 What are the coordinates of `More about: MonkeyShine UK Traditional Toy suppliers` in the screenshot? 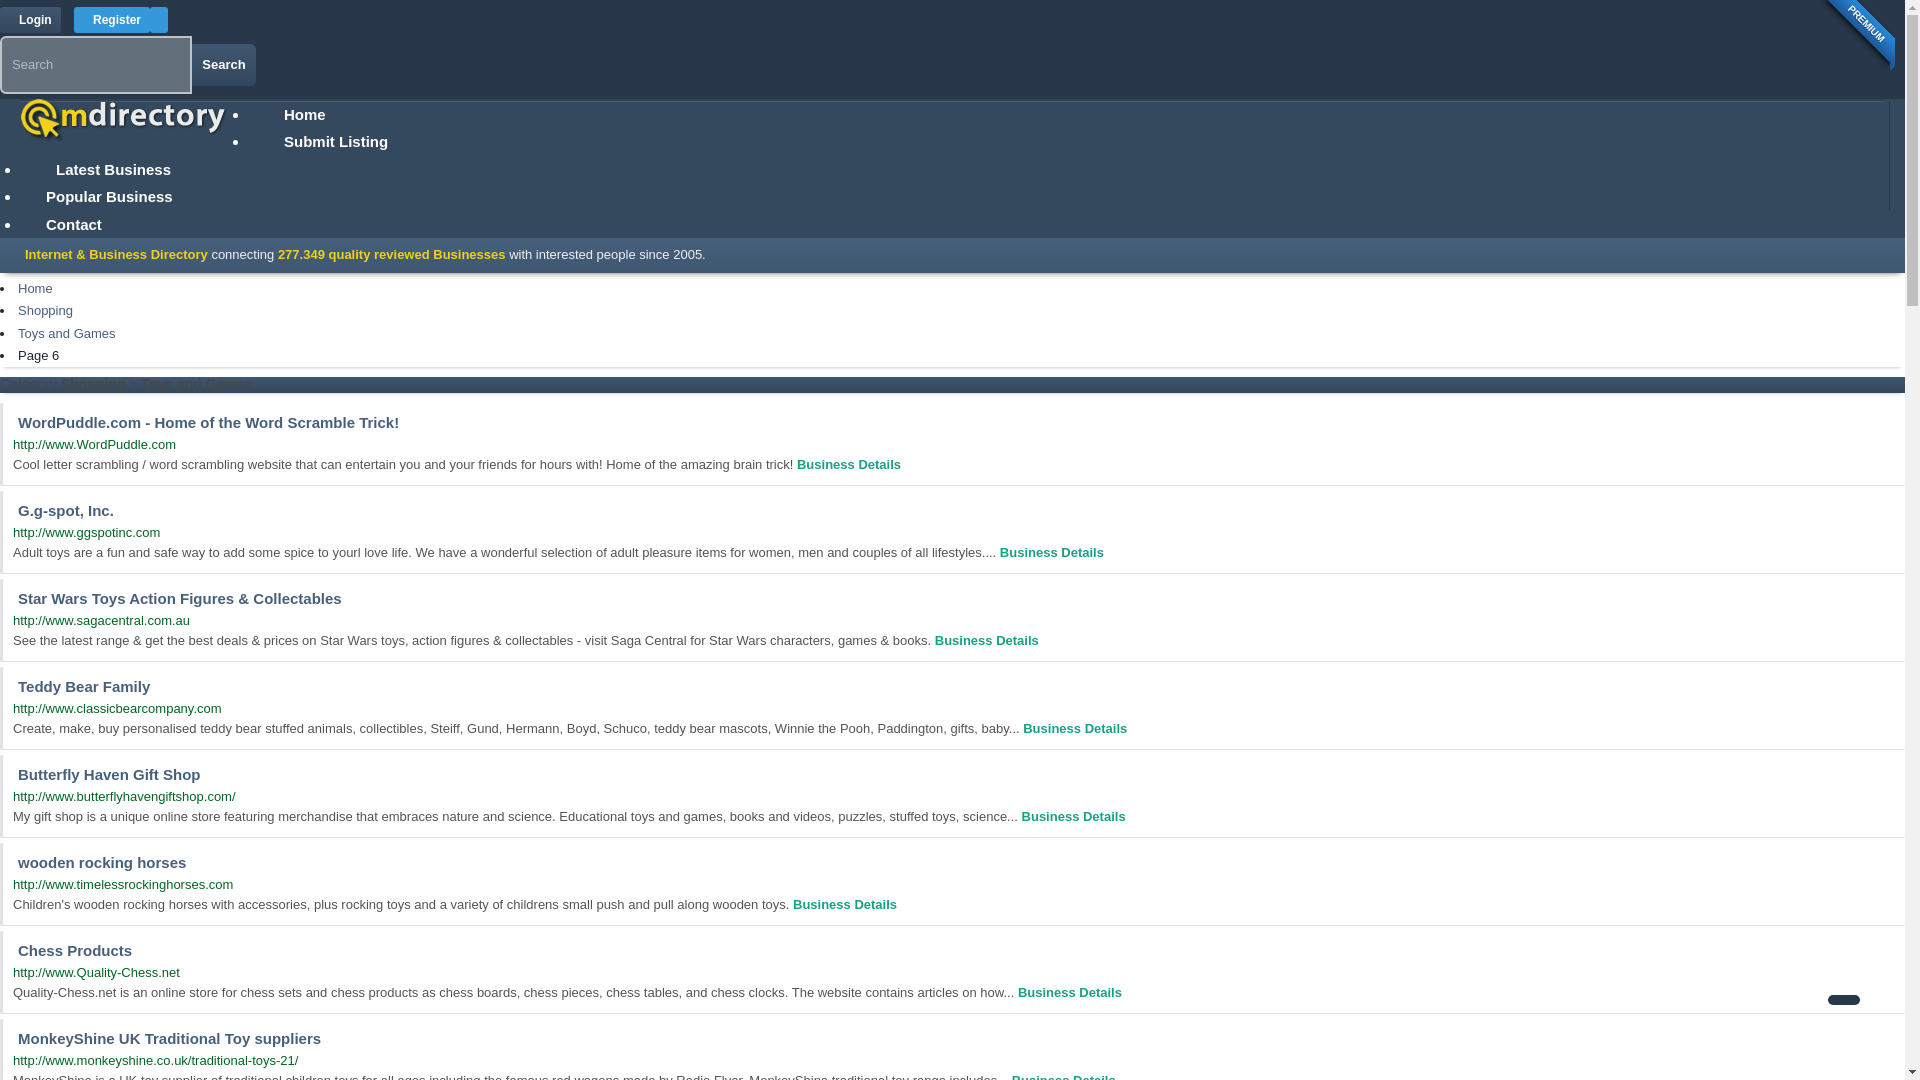 It's located at (1063, 1076).